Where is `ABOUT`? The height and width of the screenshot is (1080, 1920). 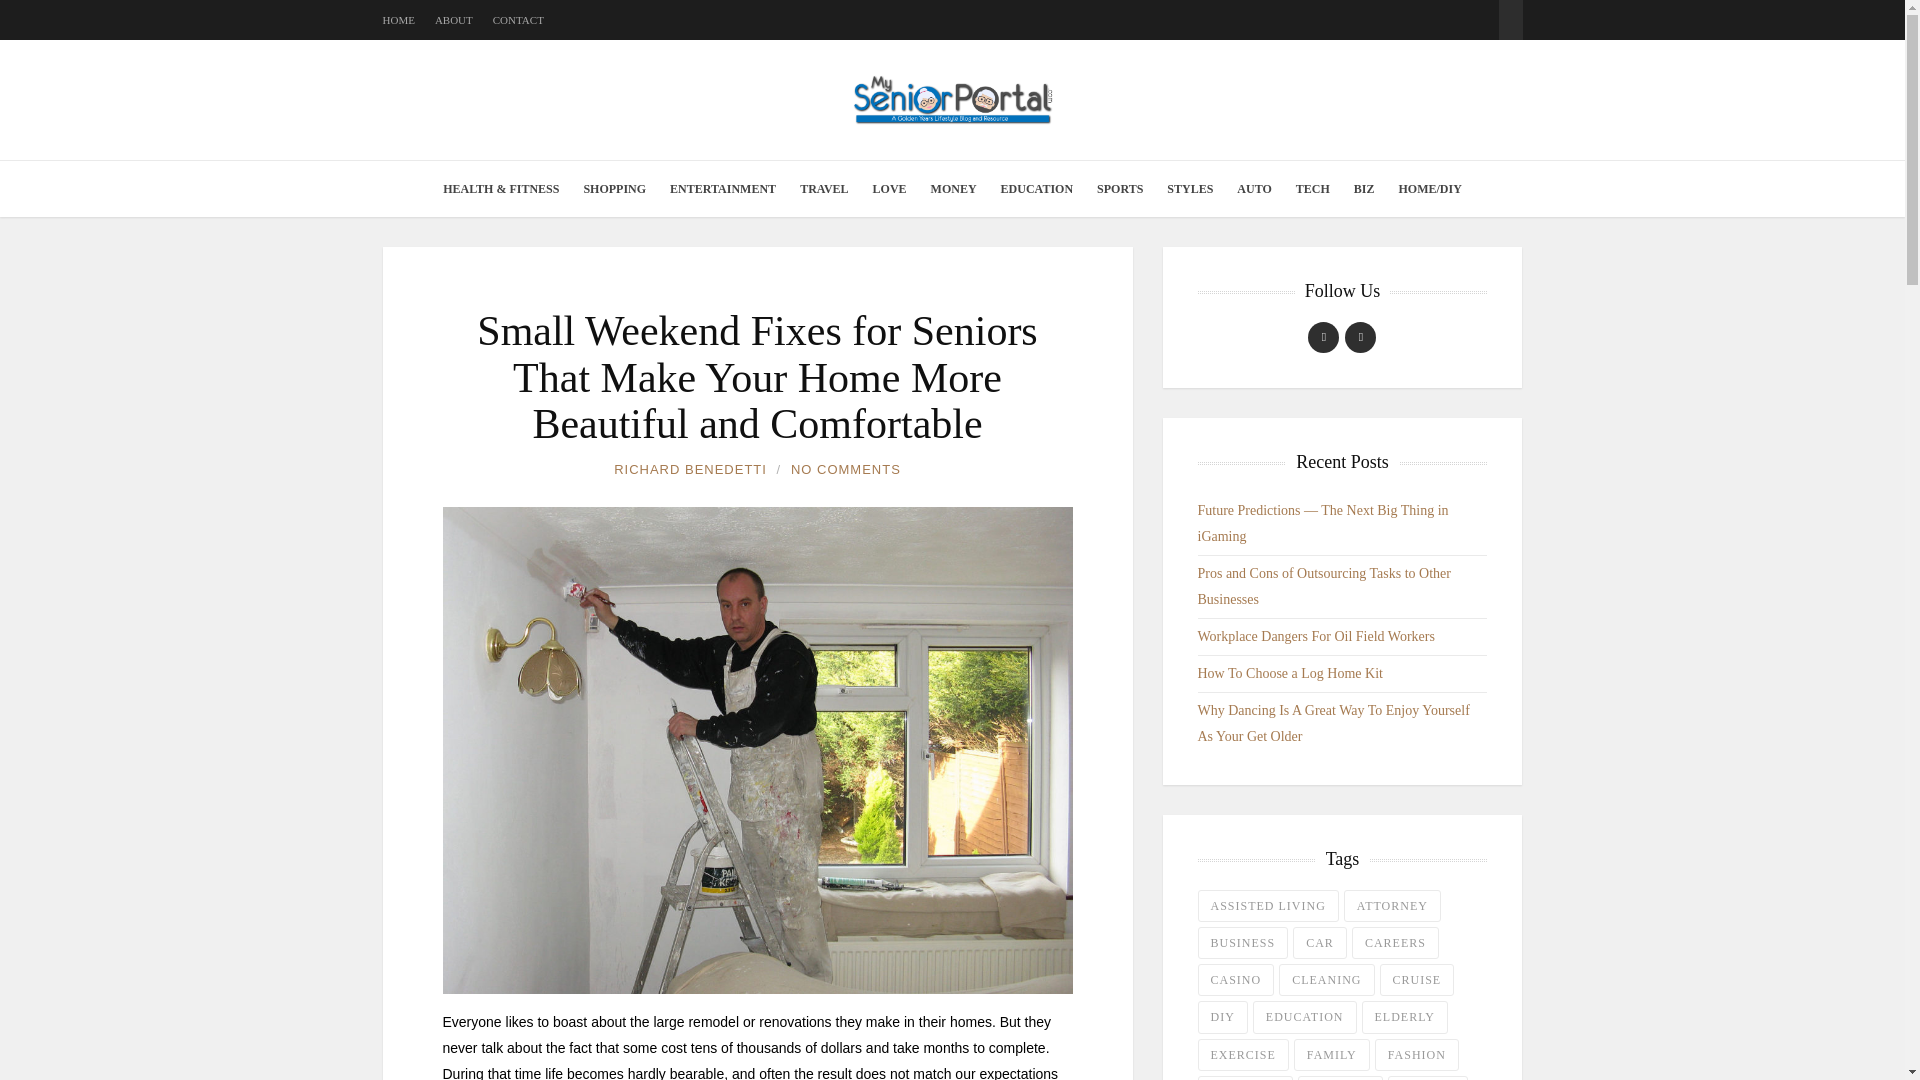 ABOUT is located at coordinates (454, 20).